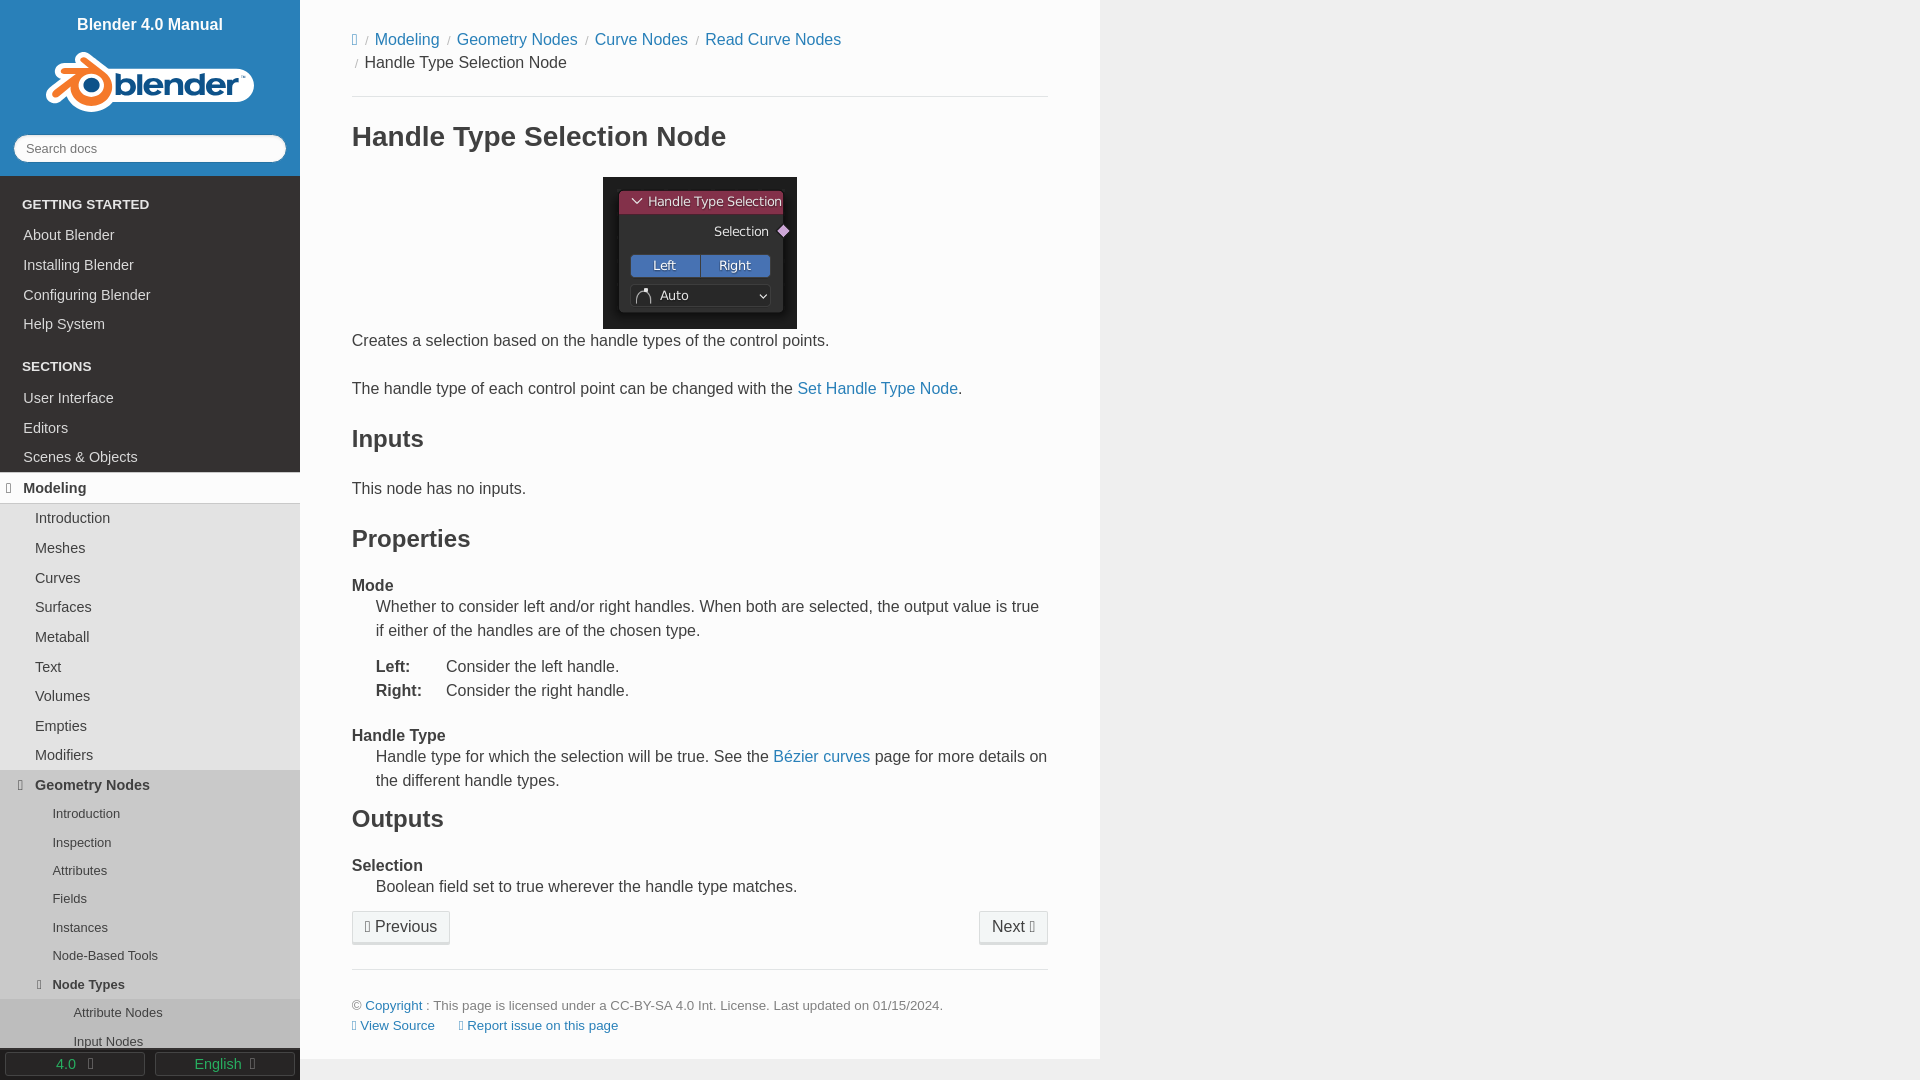 This screenshot has width=1920, height=1080. Describe the element at coordinates (150, 236) in the screenshot. I see `About Blender` at that location.